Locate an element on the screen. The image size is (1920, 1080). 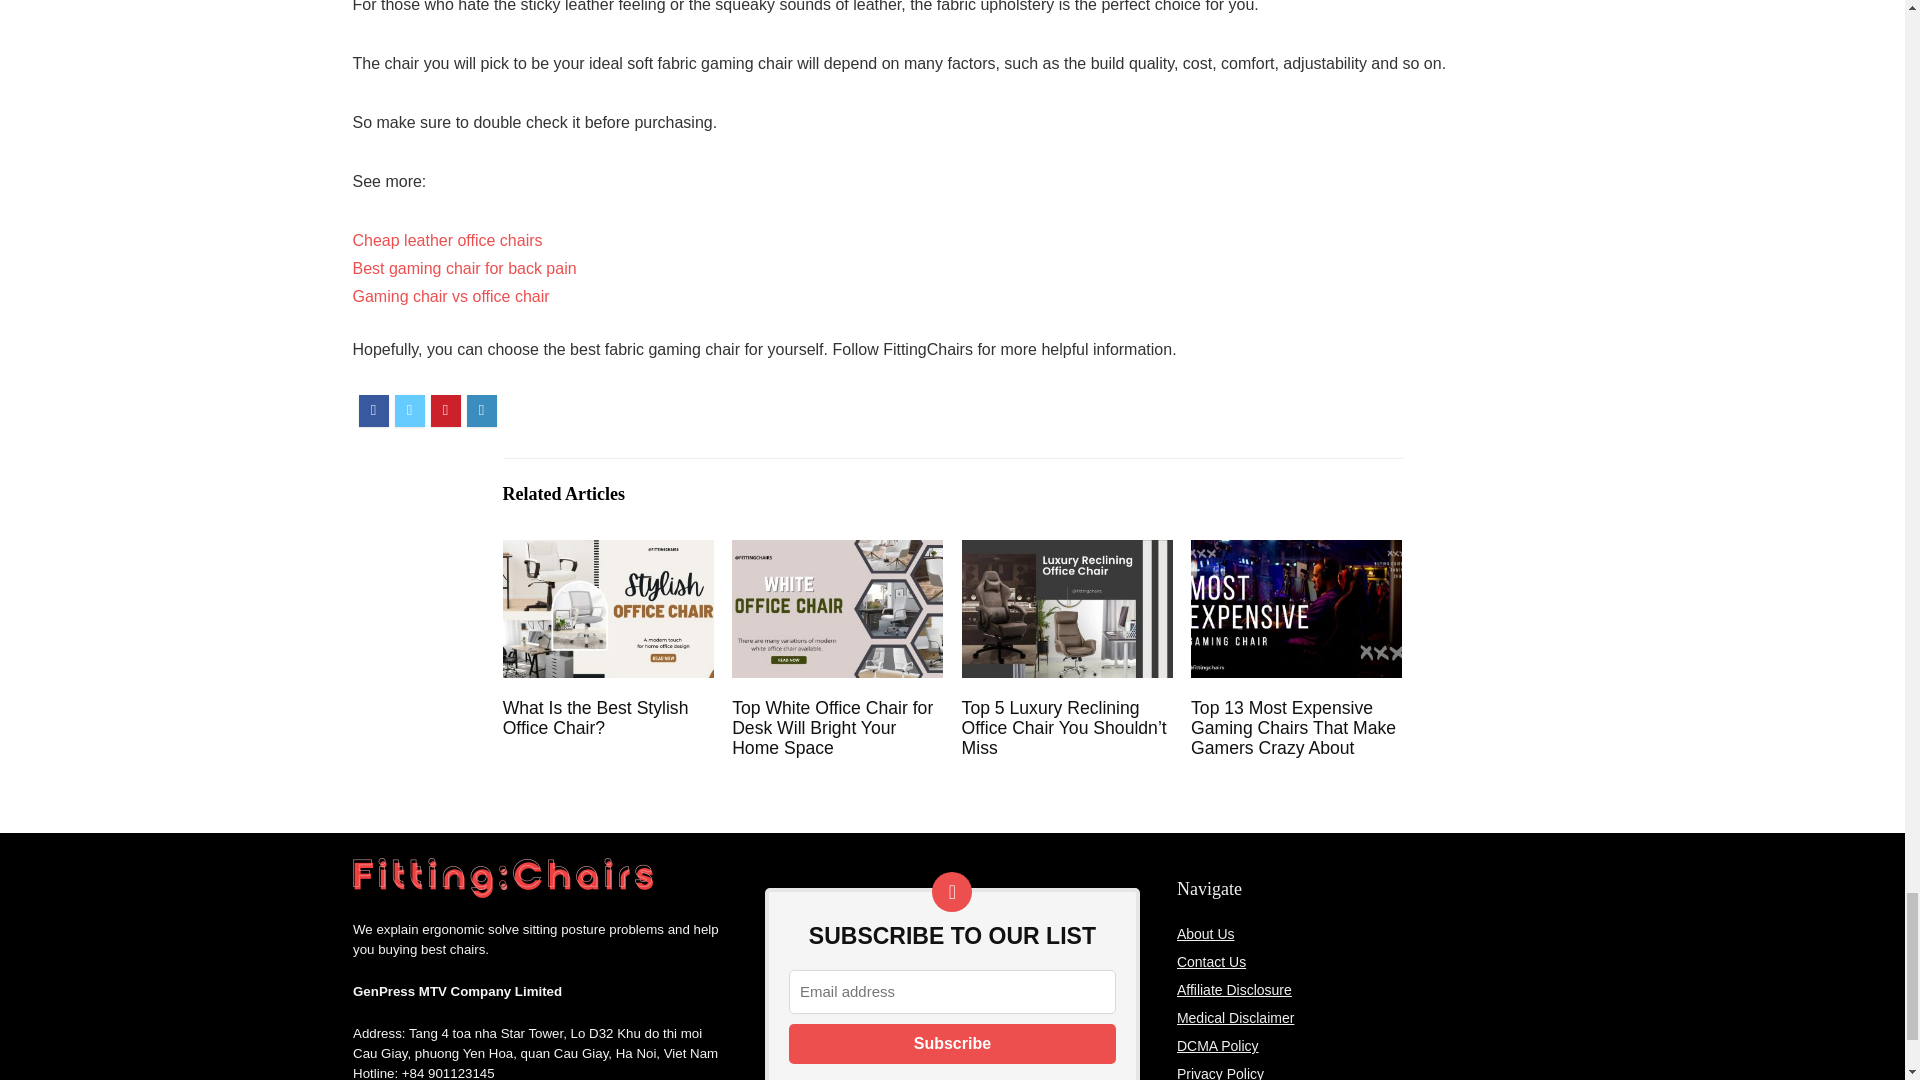
Best gaming chair for back pain is located at coordinates (464, 268).